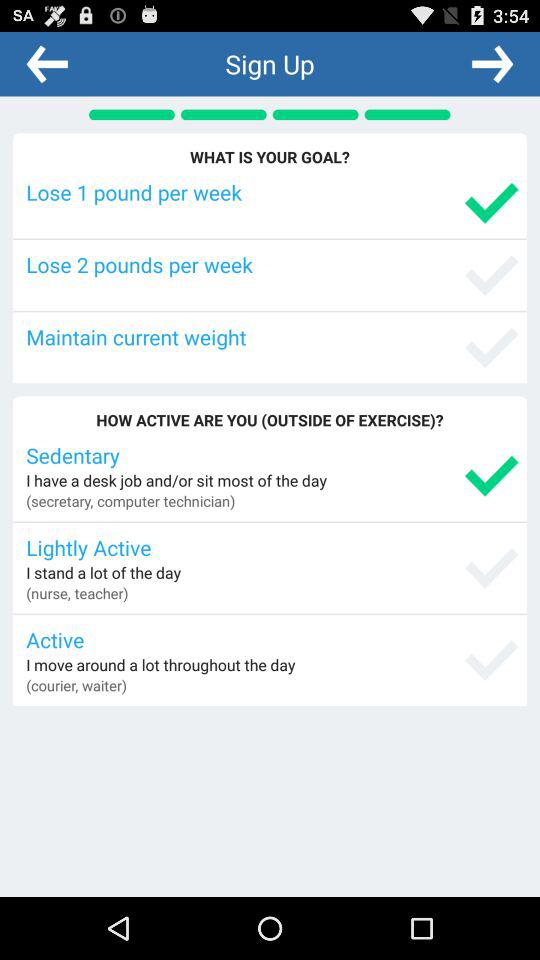 The width and height of the screenshot is (540, 960). I want to click on jump until lose 1 pound icon, so click(272, 192).